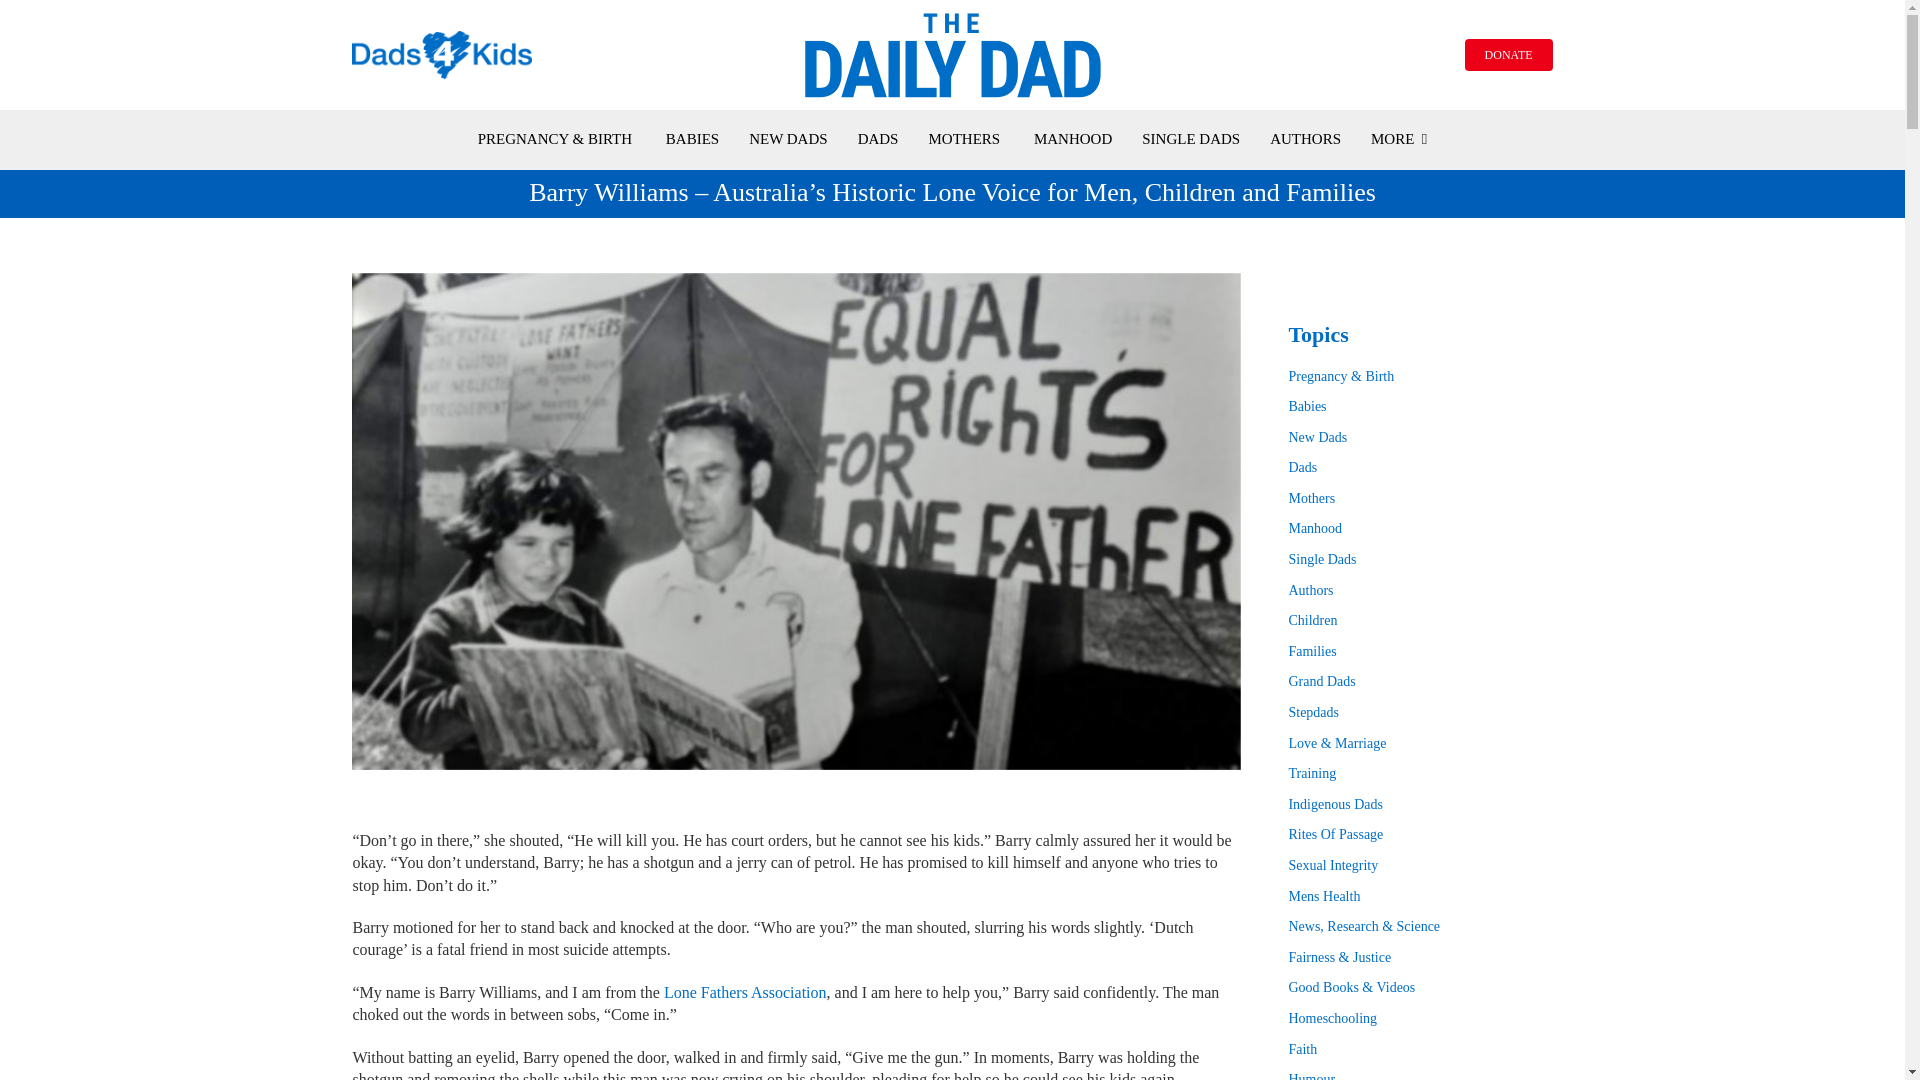 The width and height of the screenshot is (1920, 1080). What do you see at coordinates (964, 139) in the screenshot?
I see `MOTHERS ` at bounding box center [964, 139].